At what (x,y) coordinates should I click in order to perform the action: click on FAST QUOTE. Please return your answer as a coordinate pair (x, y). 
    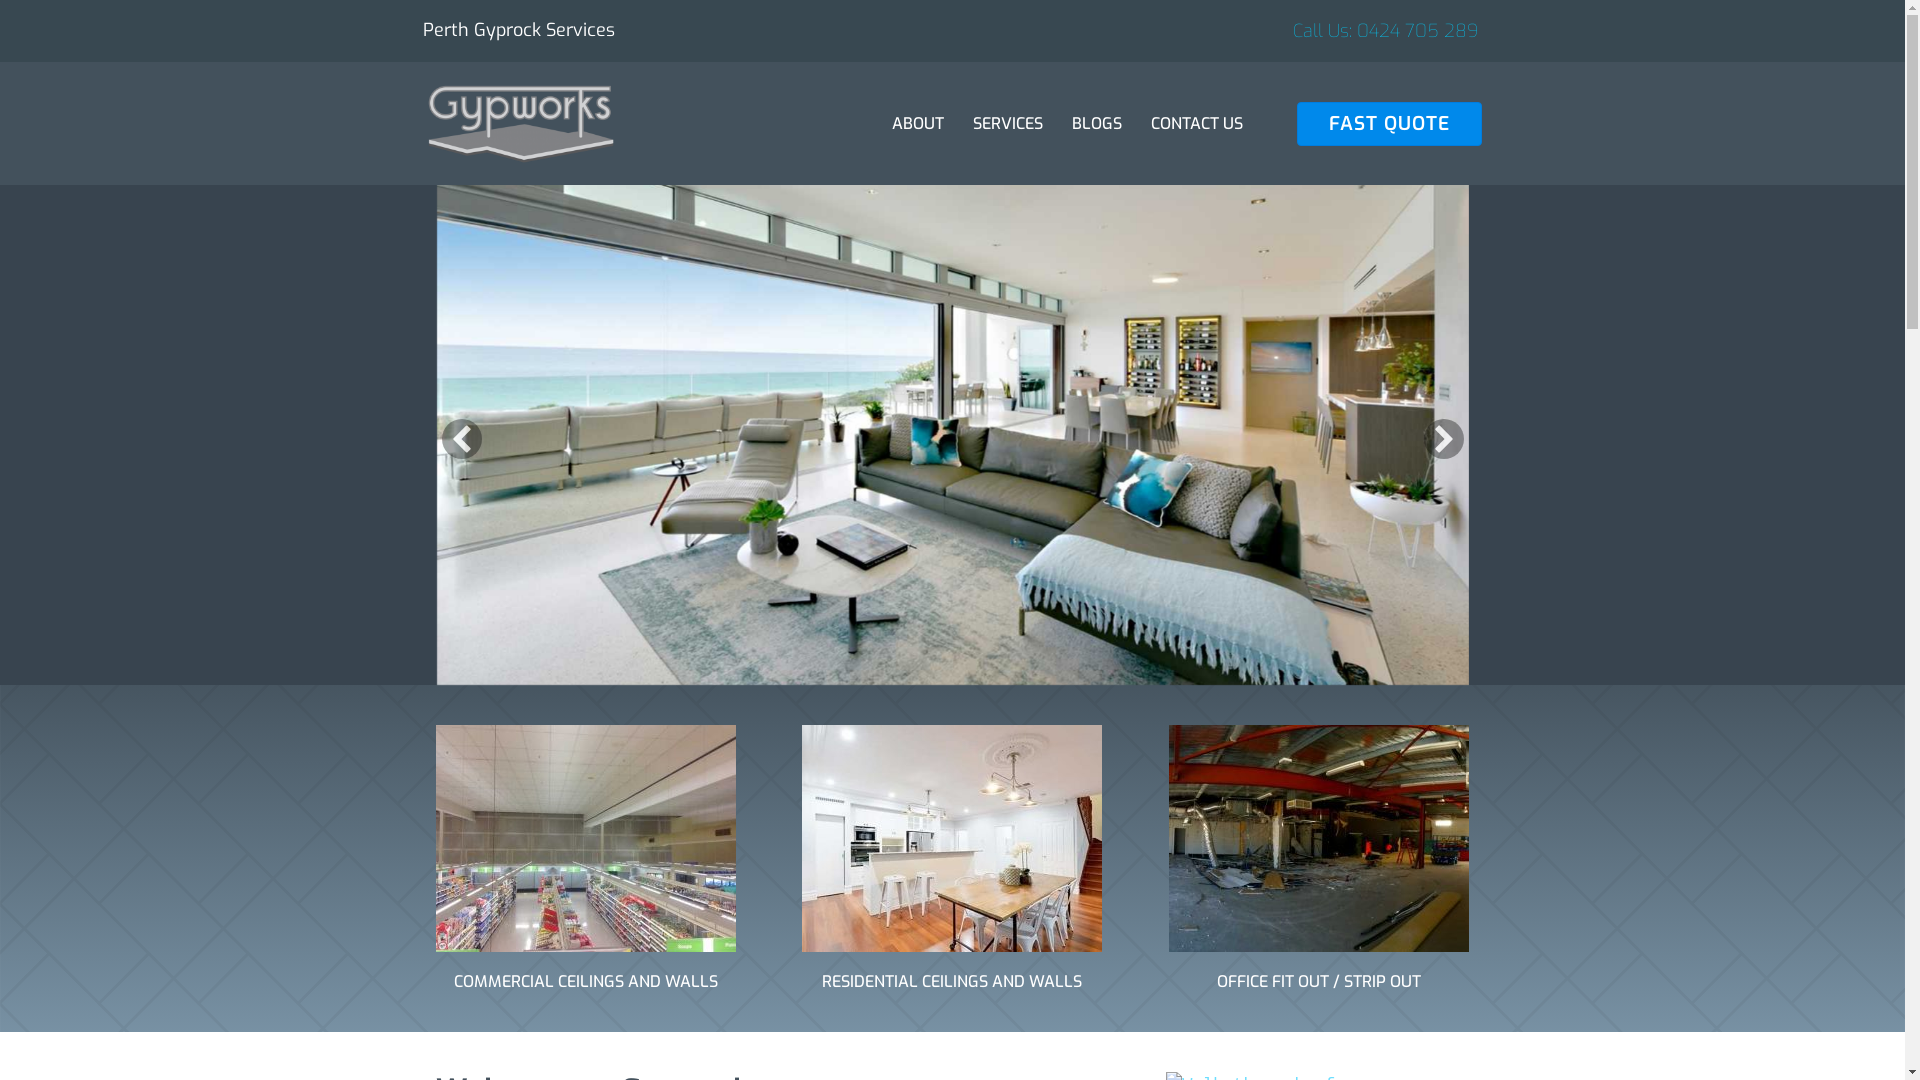
    Looking at the image, I should click on (1390, 124).